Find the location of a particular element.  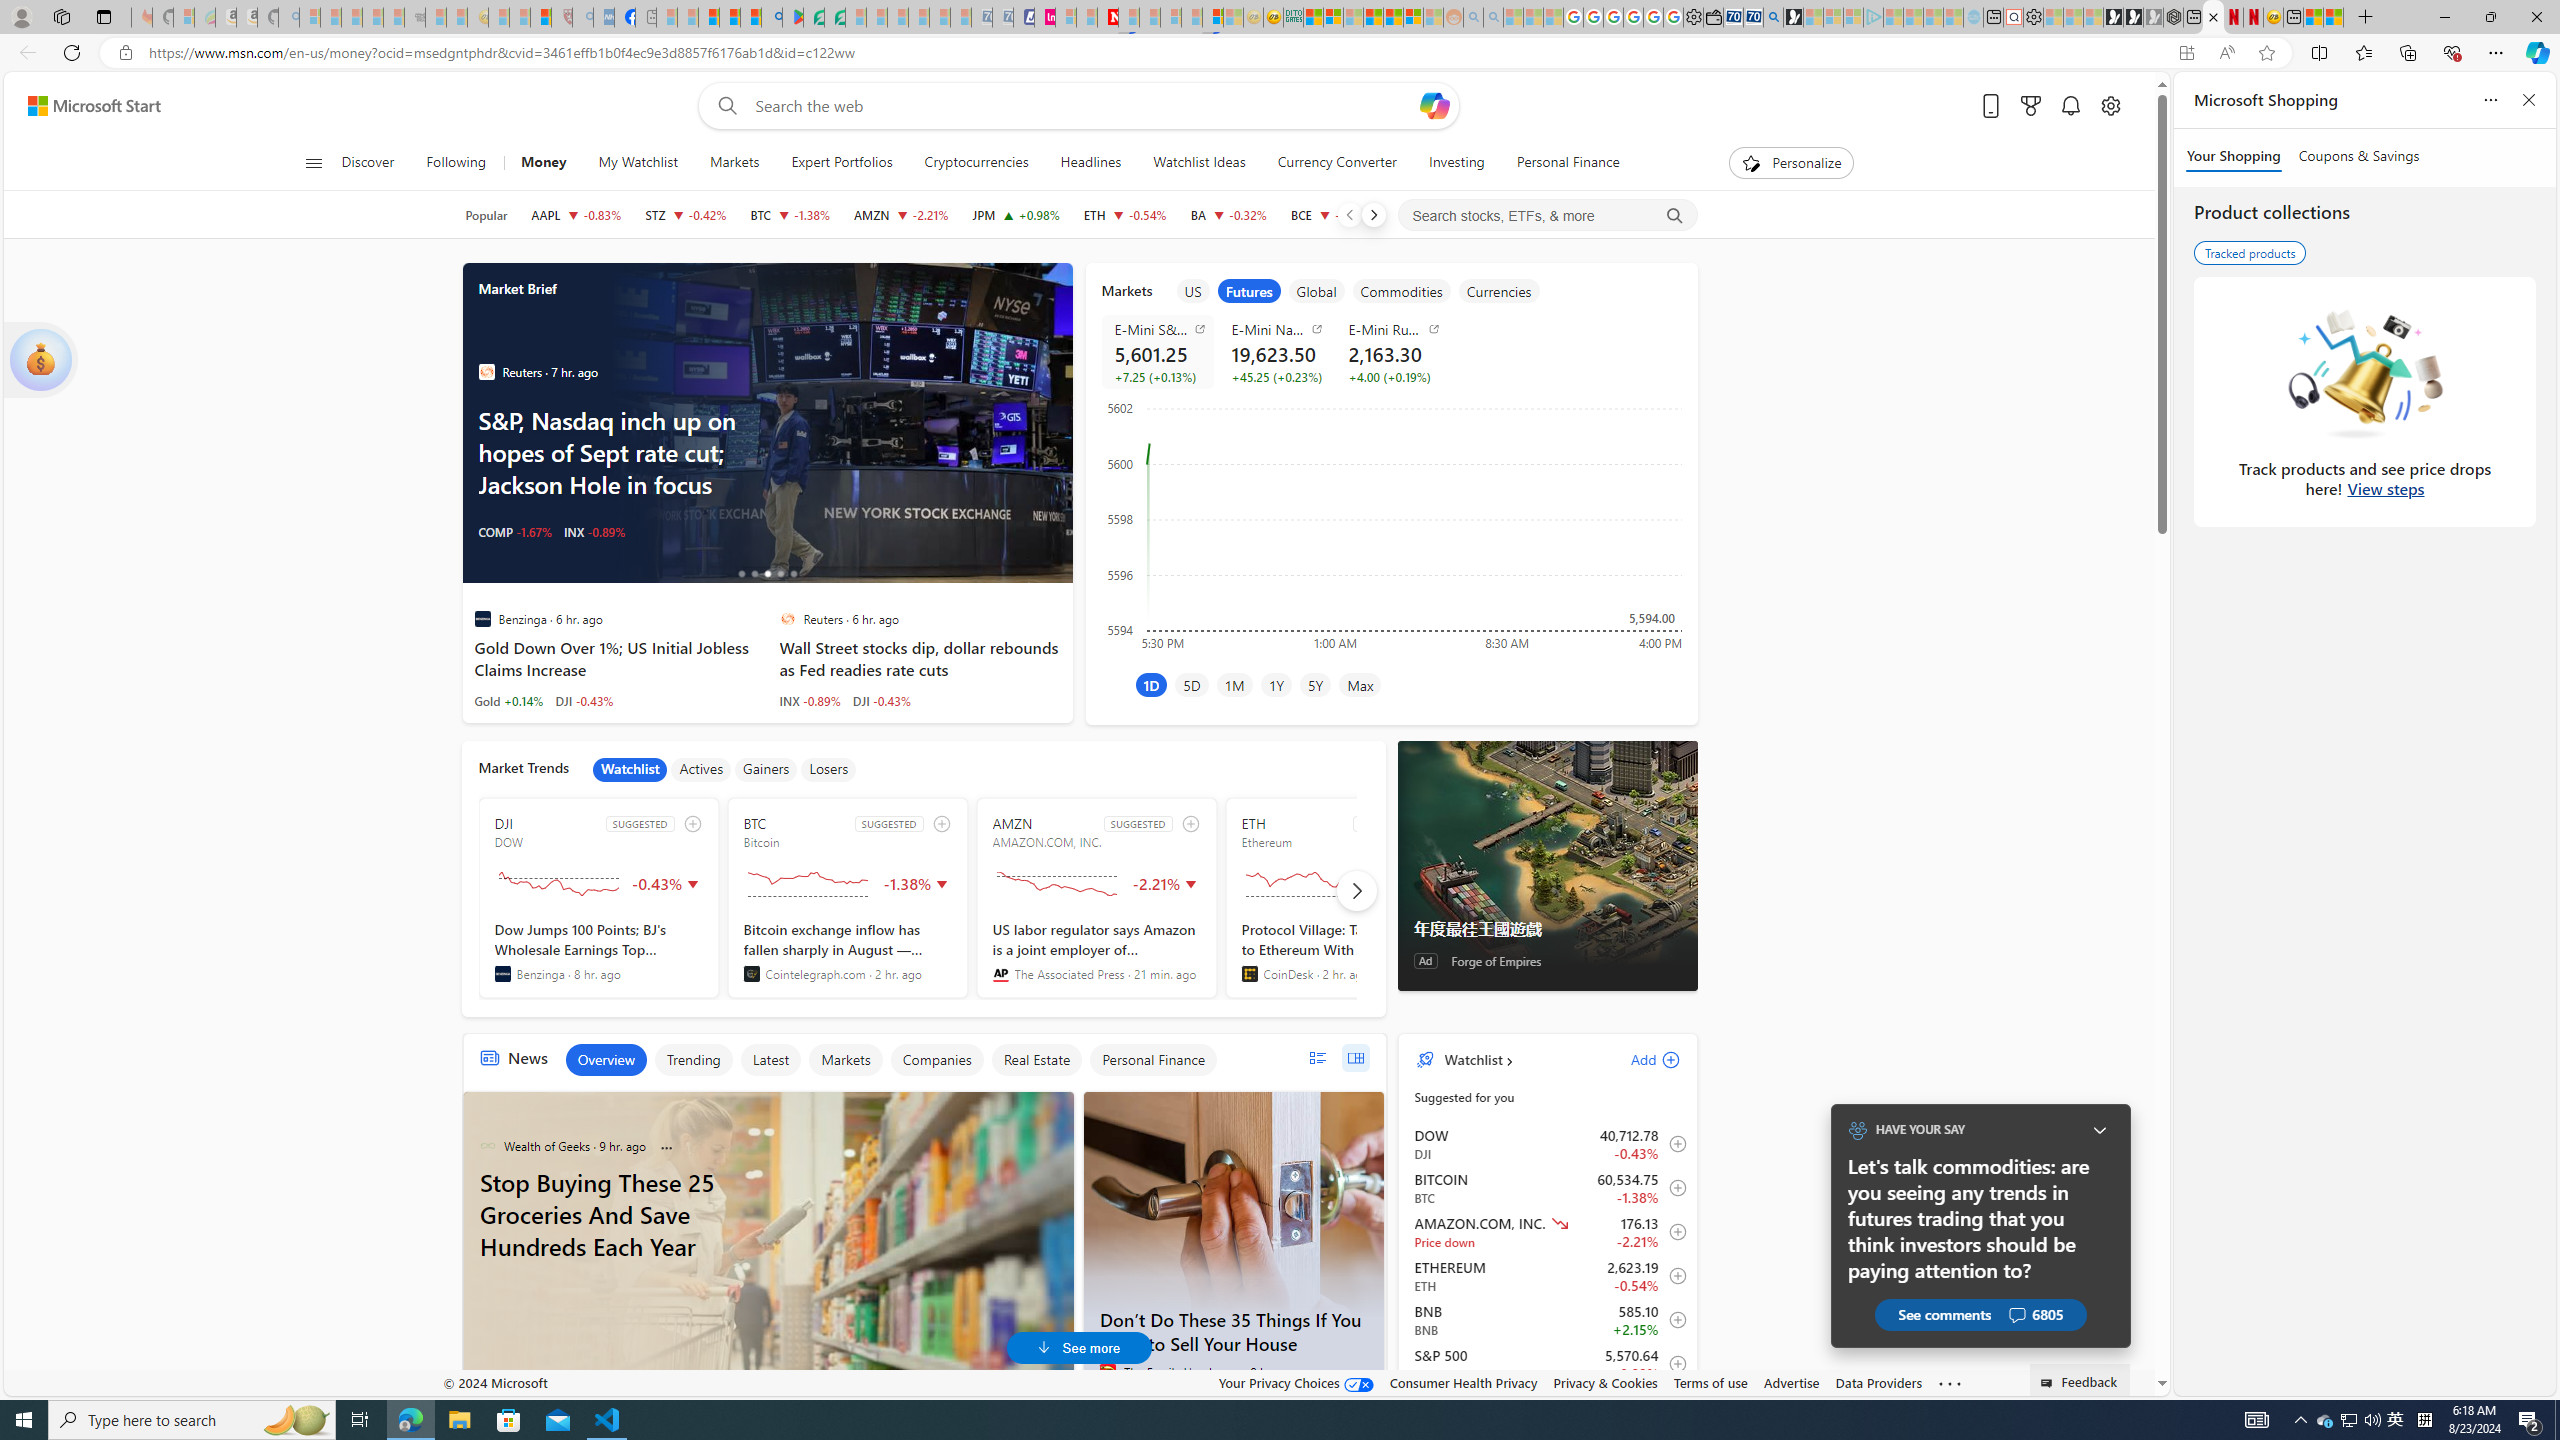

The Associated Press is located at coordinates (1000, 974).